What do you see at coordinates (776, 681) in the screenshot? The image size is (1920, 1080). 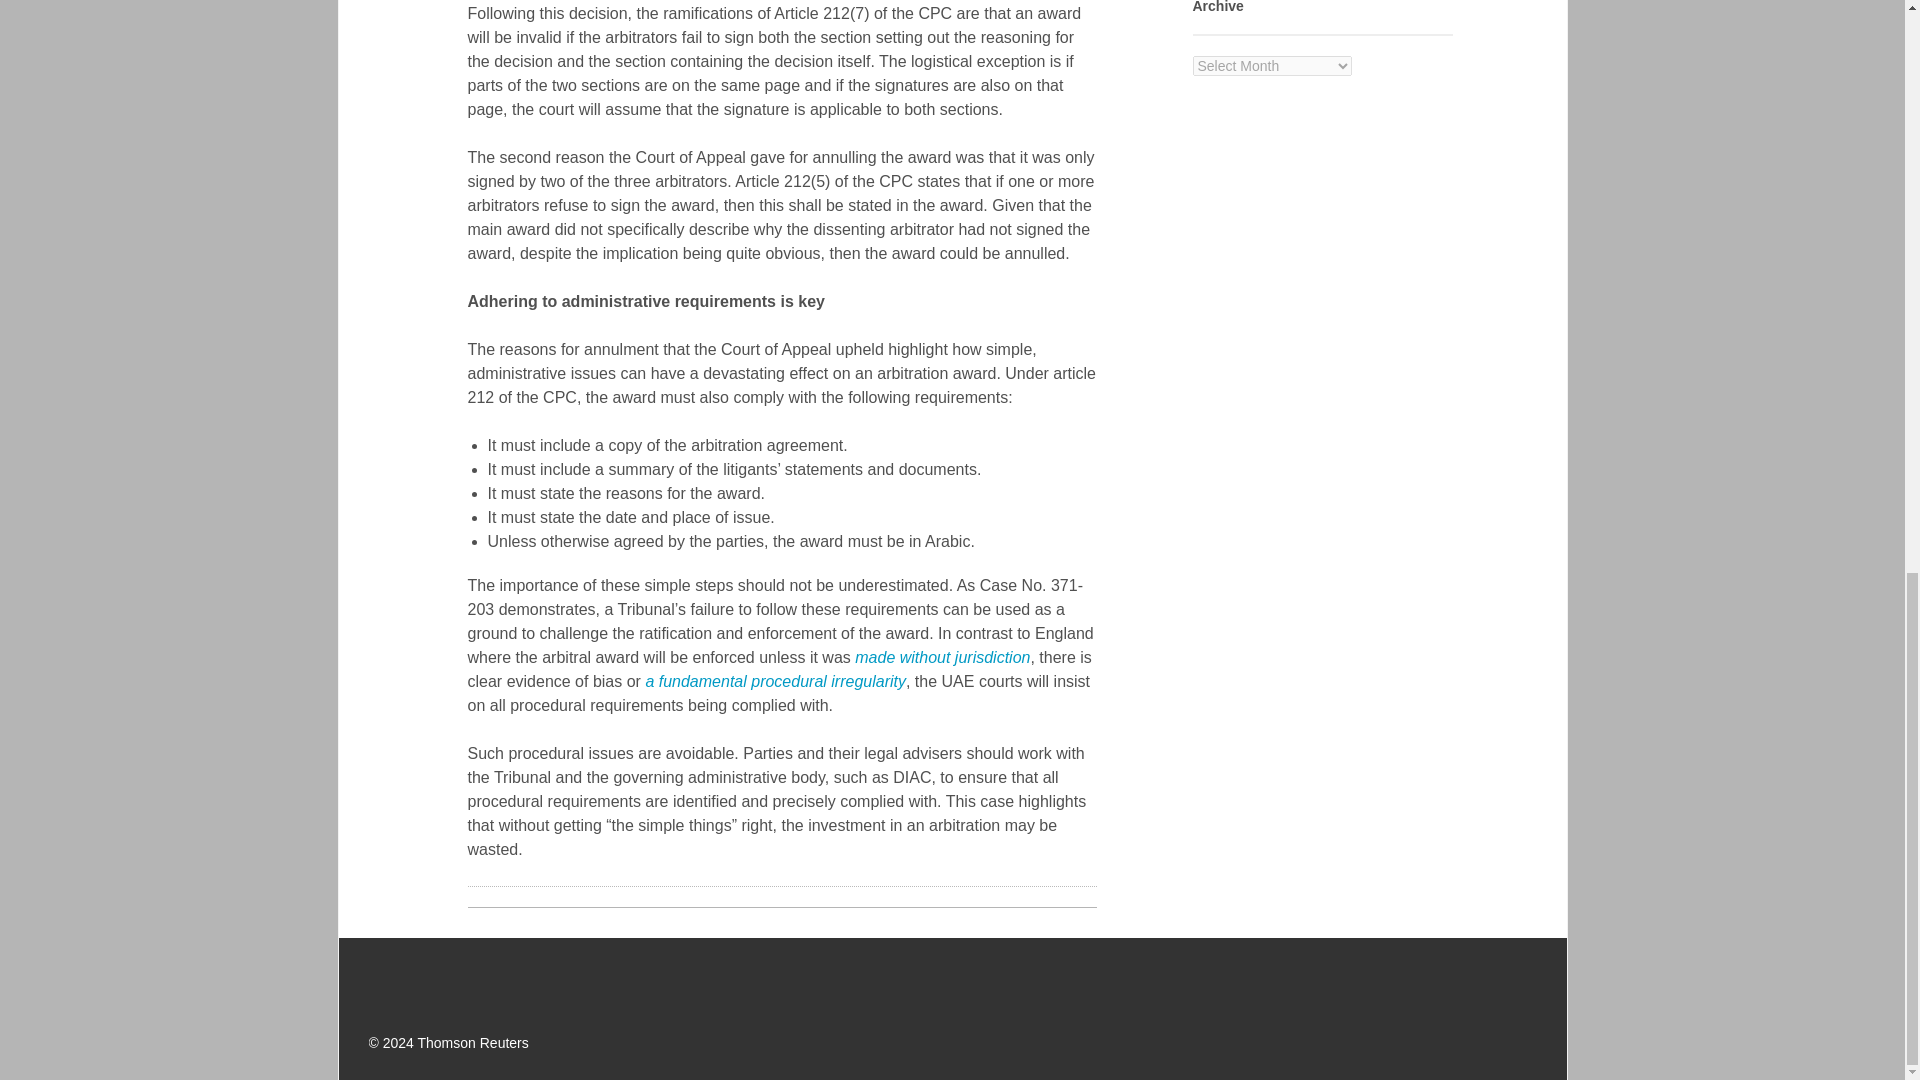 I see `a fundamental procedural irregularity` at bounding box center [776, 681].